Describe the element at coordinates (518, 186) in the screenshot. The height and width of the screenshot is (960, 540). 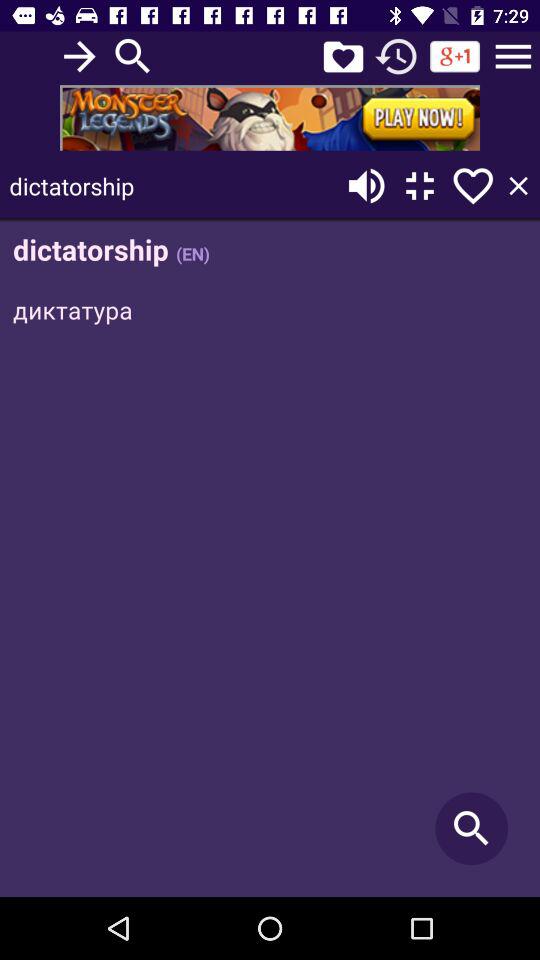
I see `close` at that location.